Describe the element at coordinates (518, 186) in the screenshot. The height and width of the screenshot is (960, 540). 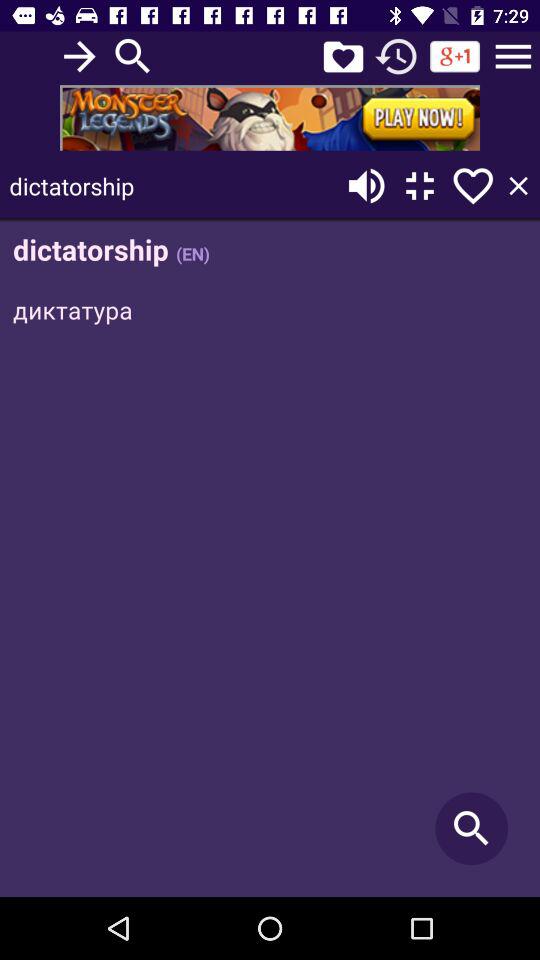
I see `close` at that location.